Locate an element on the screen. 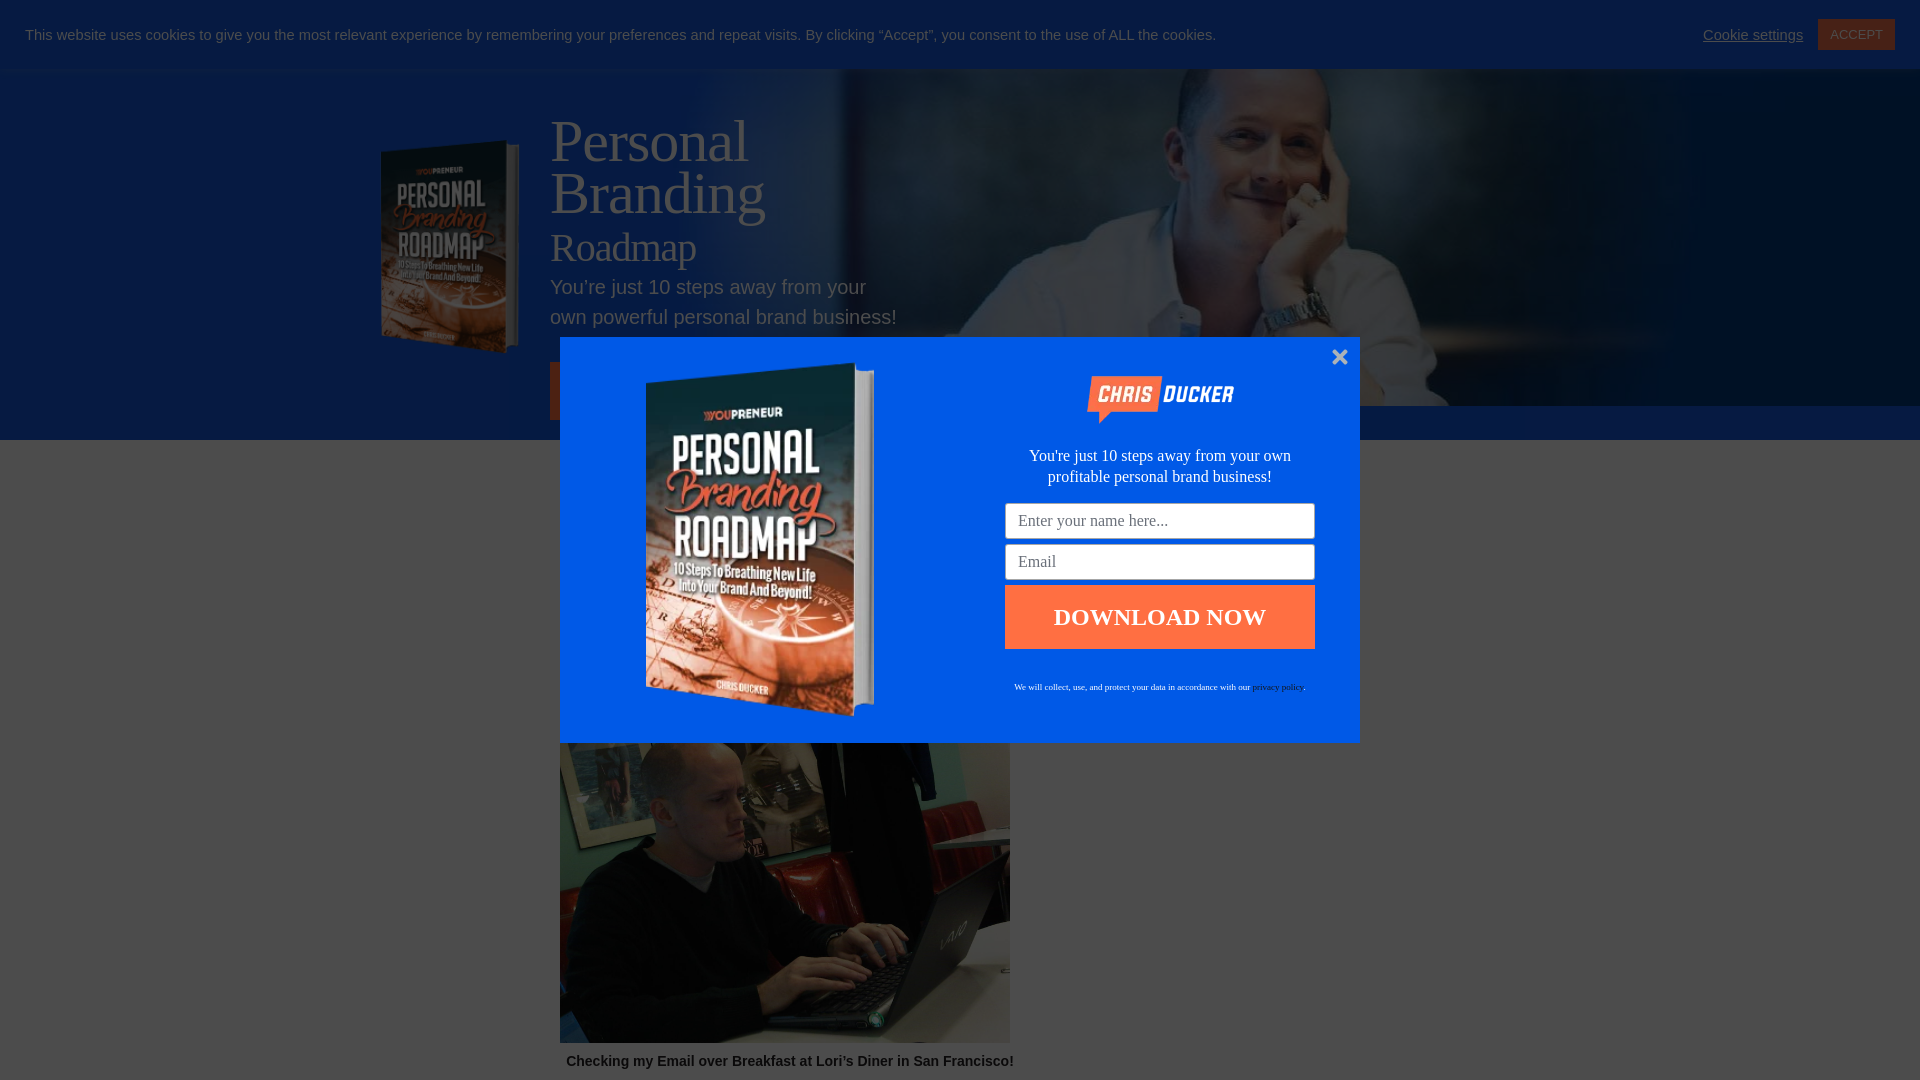 This screenshot has width=1920, height=1080. Books is located at coordinates (1232, 43).